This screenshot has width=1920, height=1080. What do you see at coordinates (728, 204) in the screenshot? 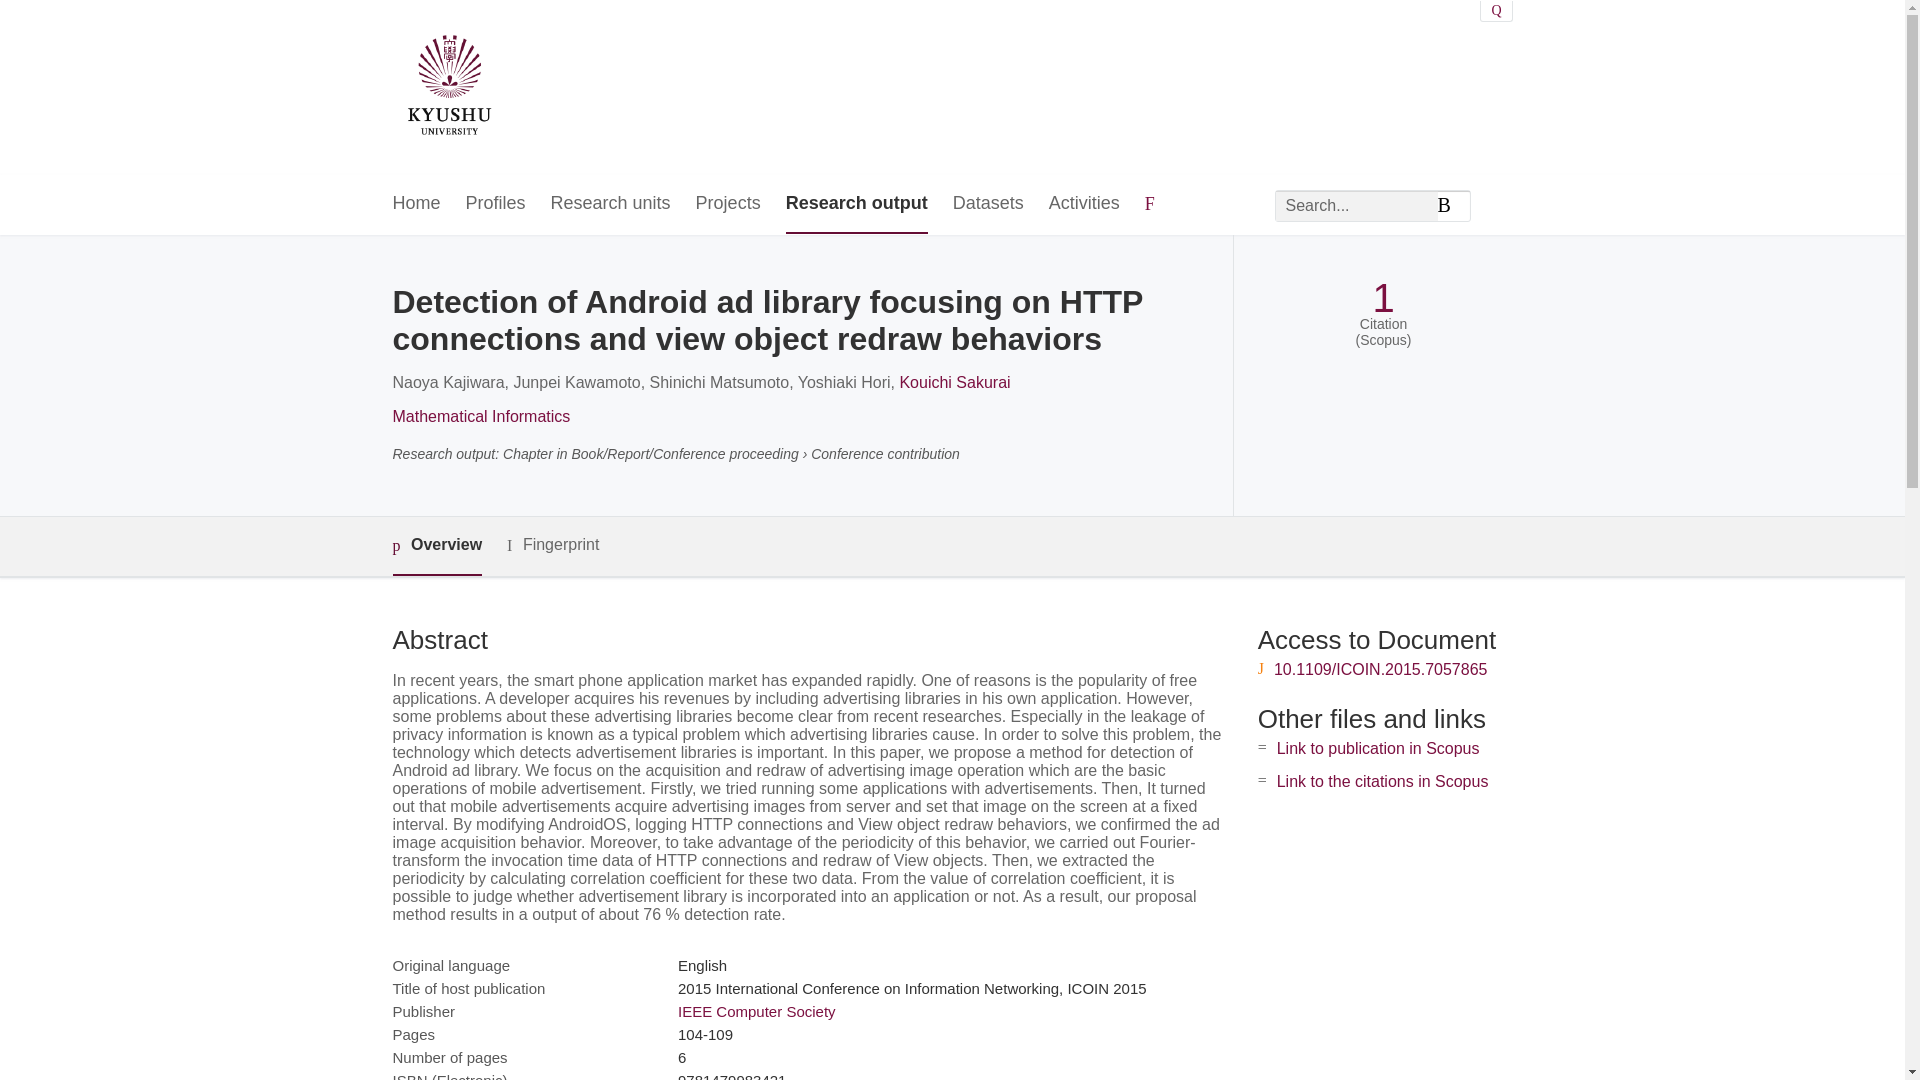
I see `Projects` at bounding box center [728, 204].